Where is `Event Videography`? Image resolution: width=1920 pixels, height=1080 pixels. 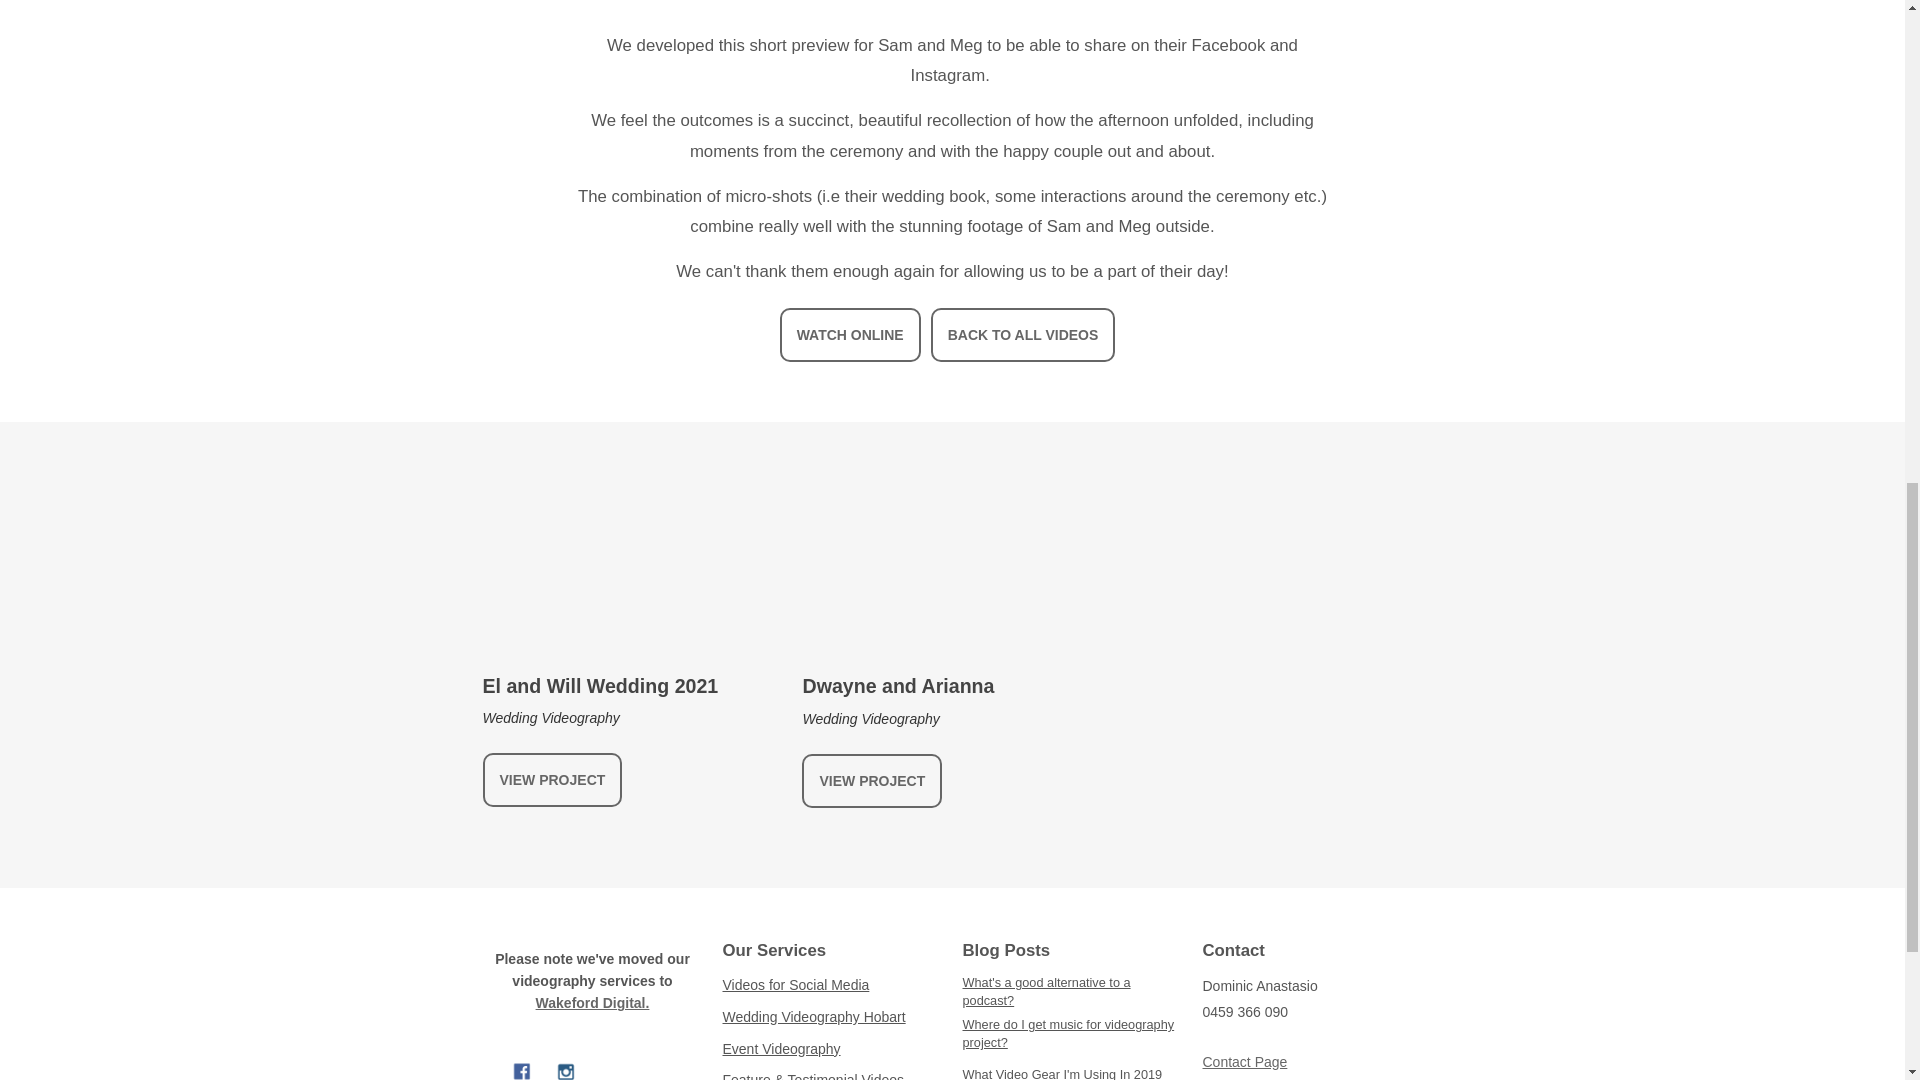 Event Videography is located at coordinates (780, 1050).